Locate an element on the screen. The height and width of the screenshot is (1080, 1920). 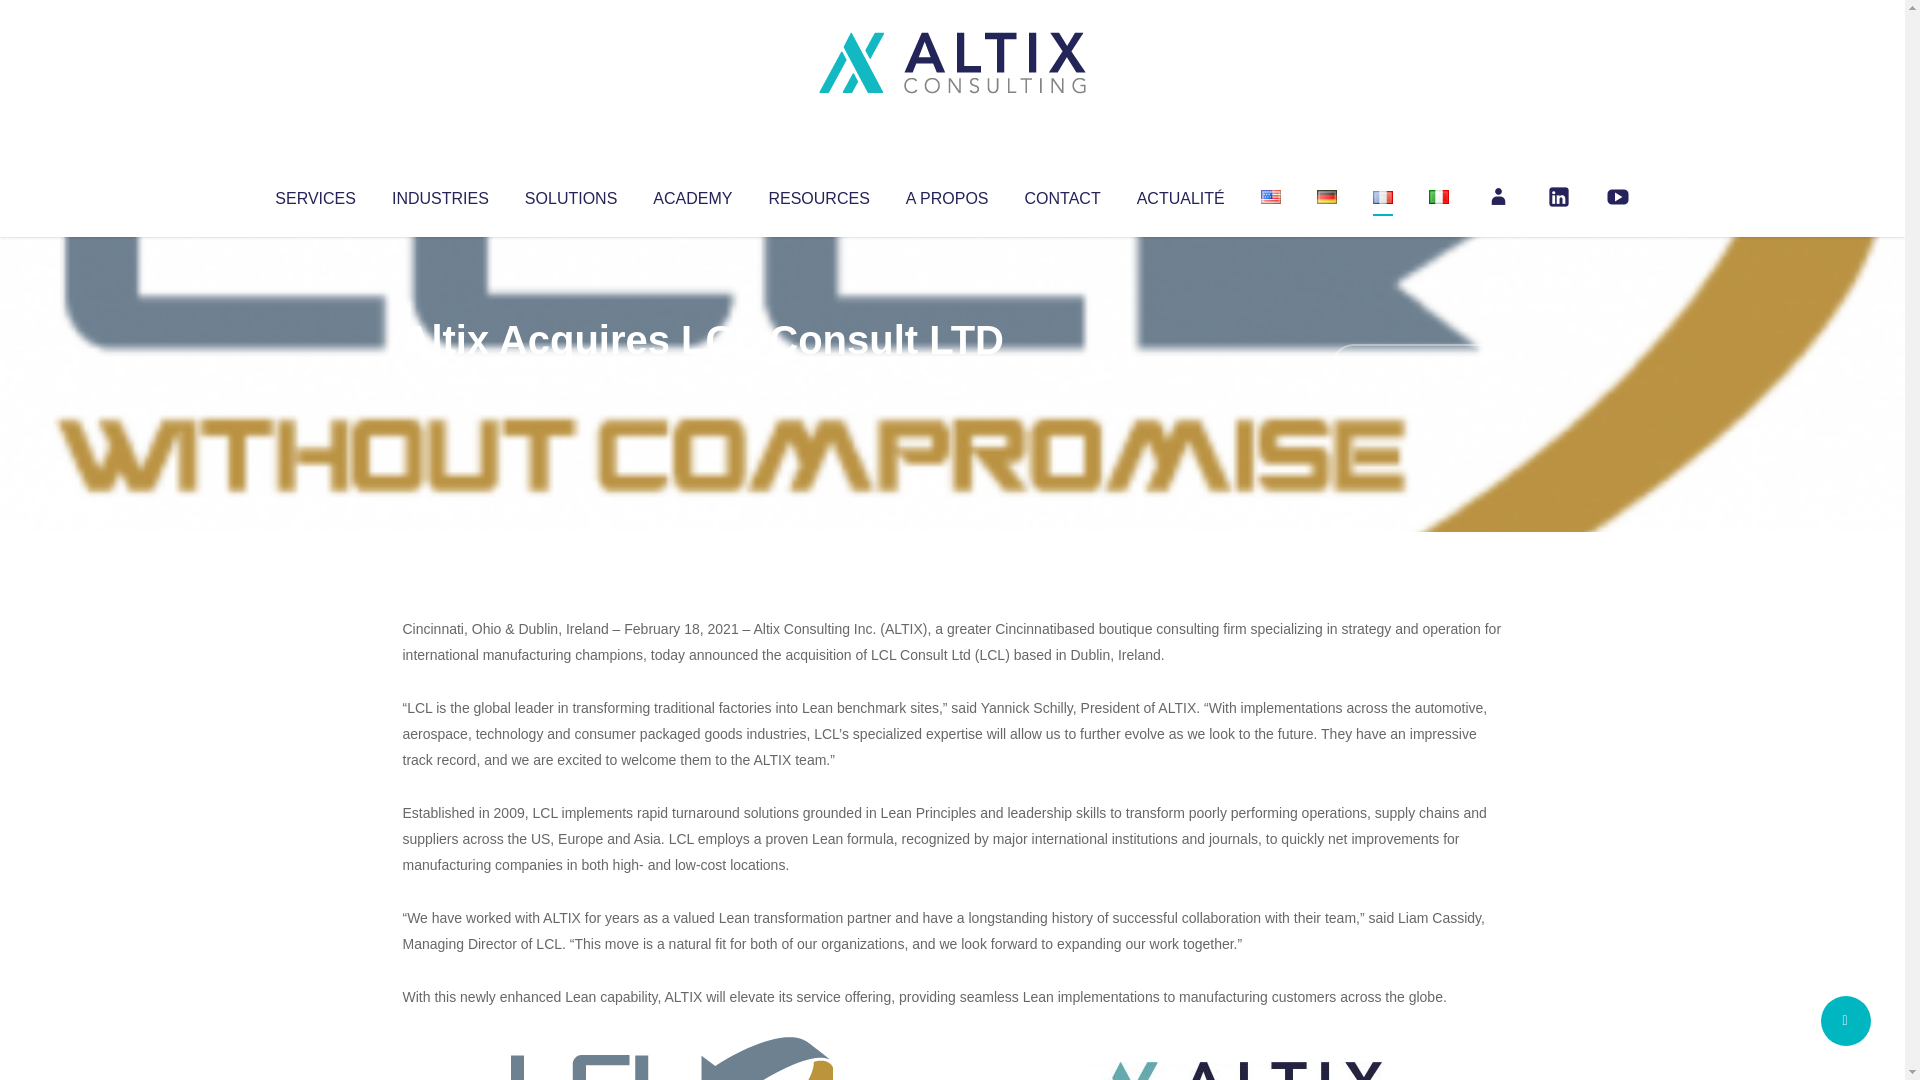
A PROPOS is located at coordinates (947, 194).